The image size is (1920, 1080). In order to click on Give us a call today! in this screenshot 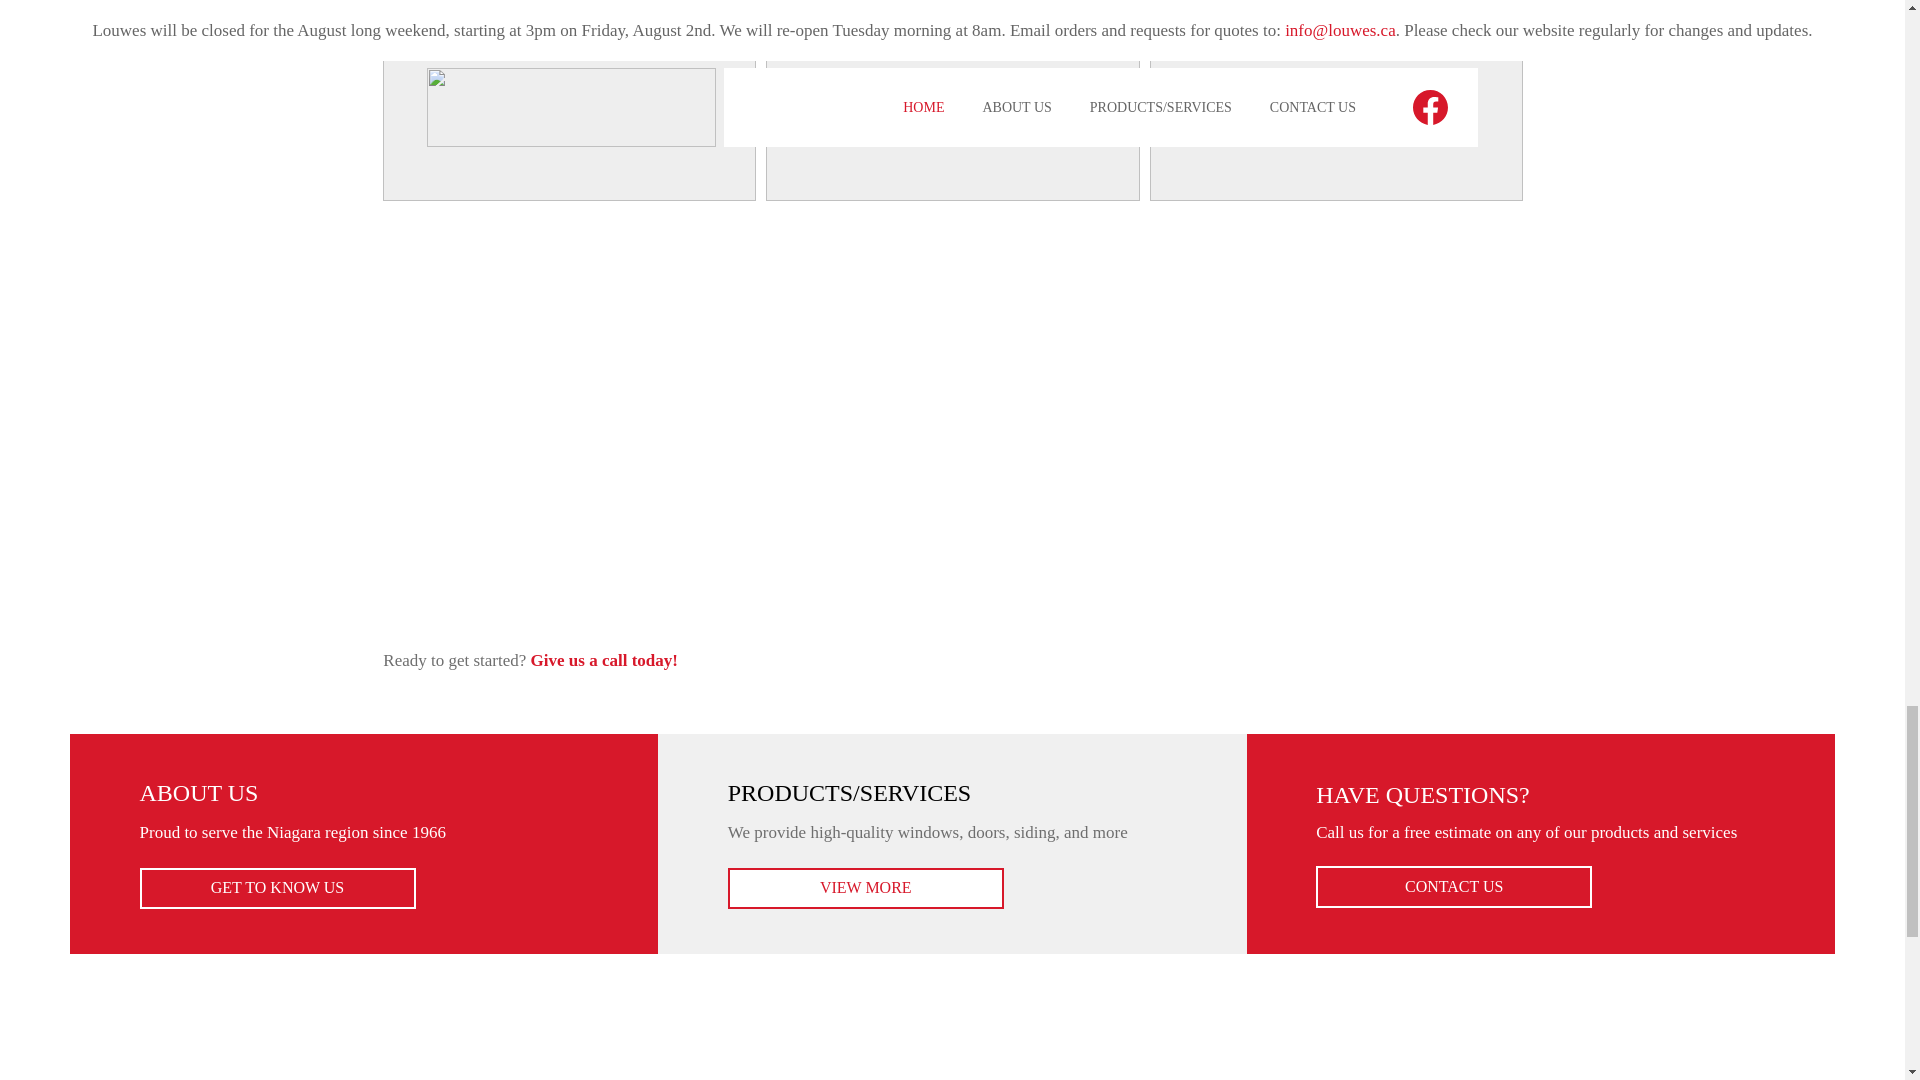, I will do `click(604, 660)`.